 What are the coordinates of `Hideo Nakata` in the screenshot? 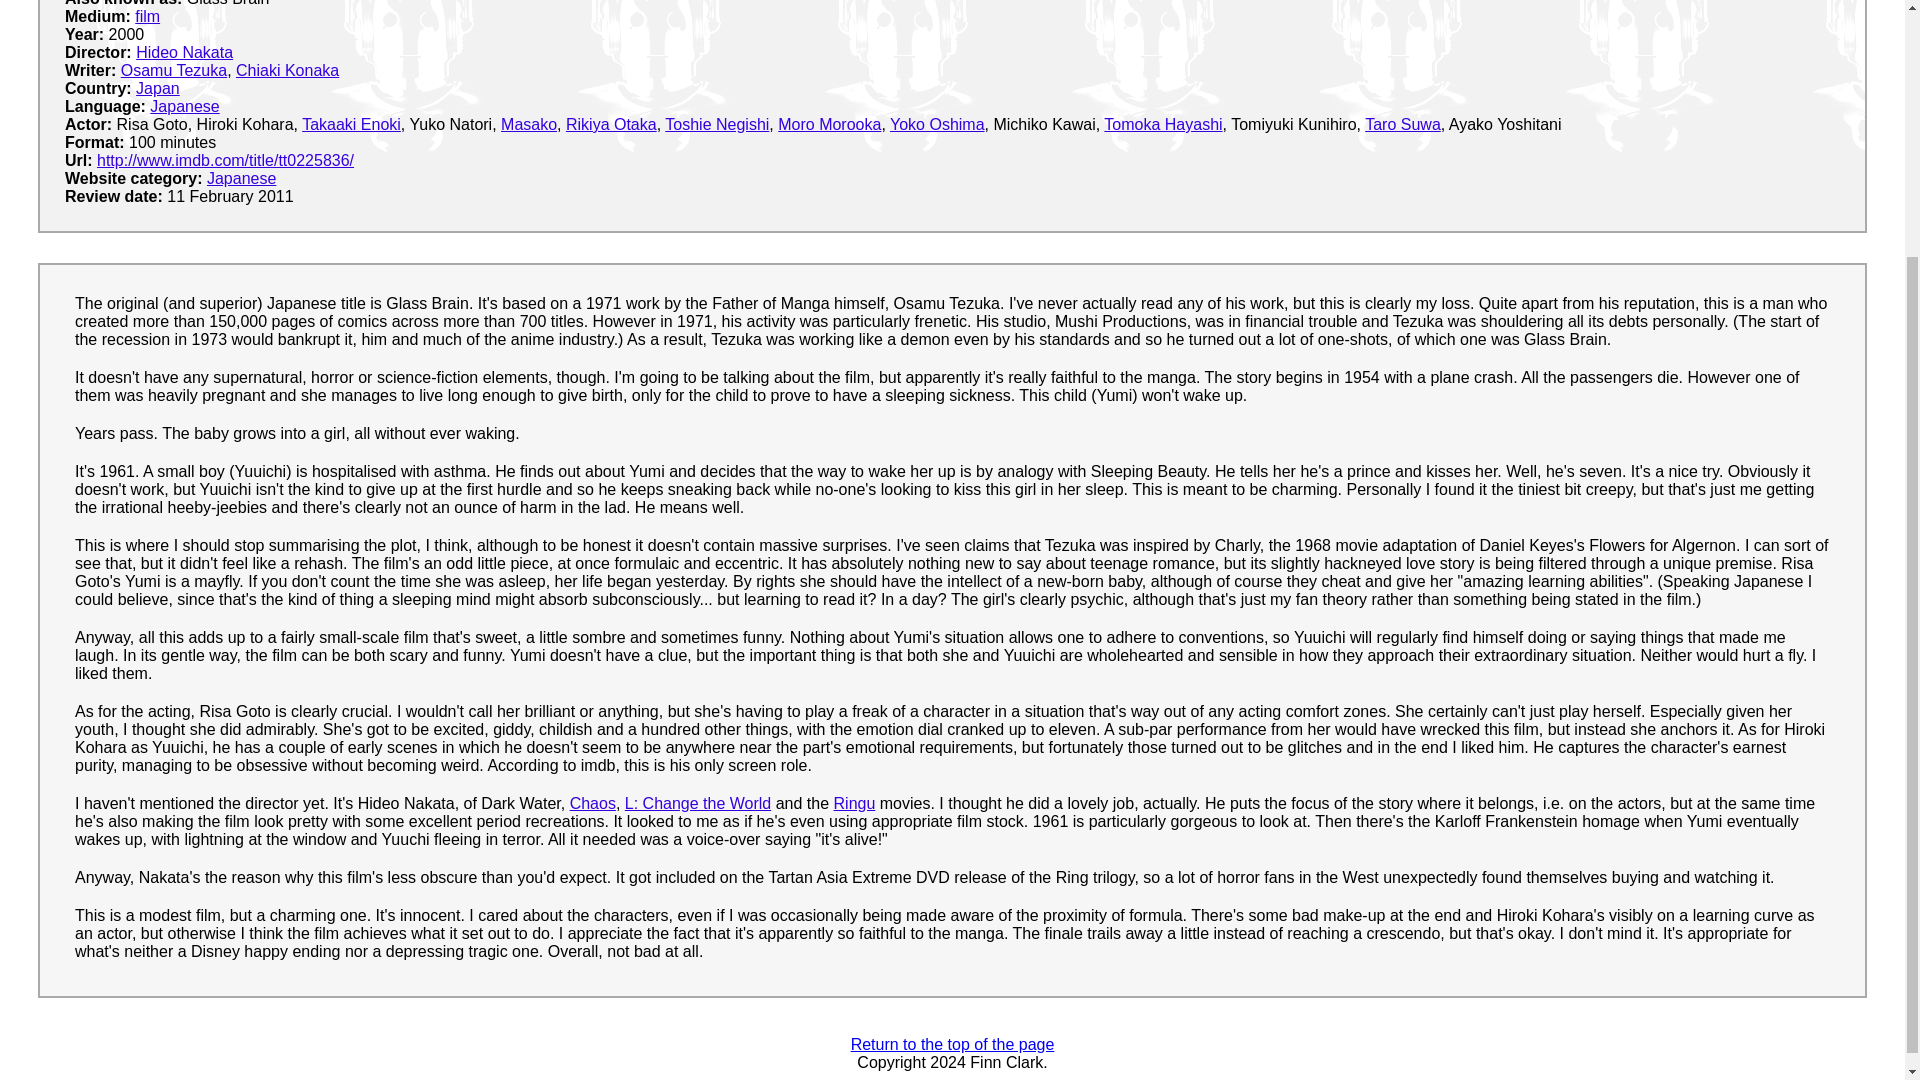 It's located at (184, 52).